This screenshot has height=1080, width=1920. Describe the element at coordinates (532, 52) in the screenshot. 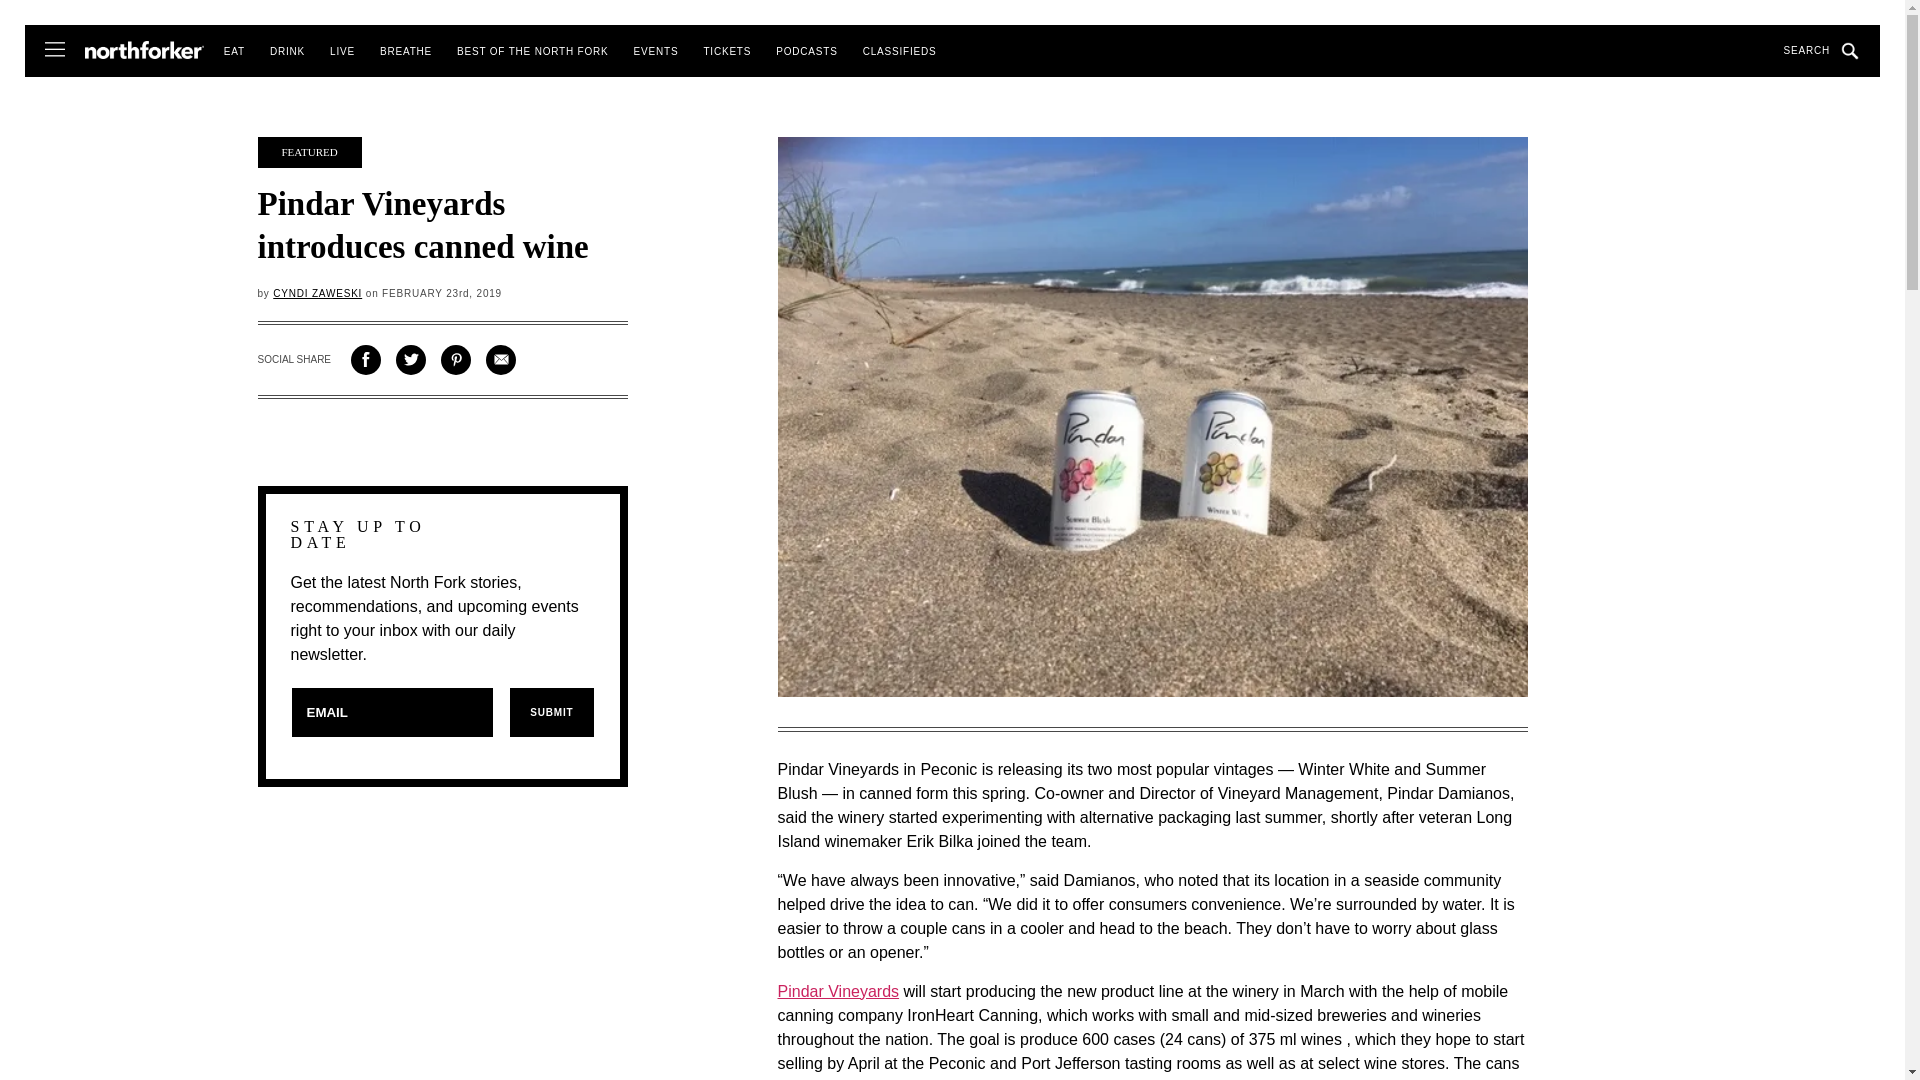

I see `BEST OF THE NORTH FORK` at that location.